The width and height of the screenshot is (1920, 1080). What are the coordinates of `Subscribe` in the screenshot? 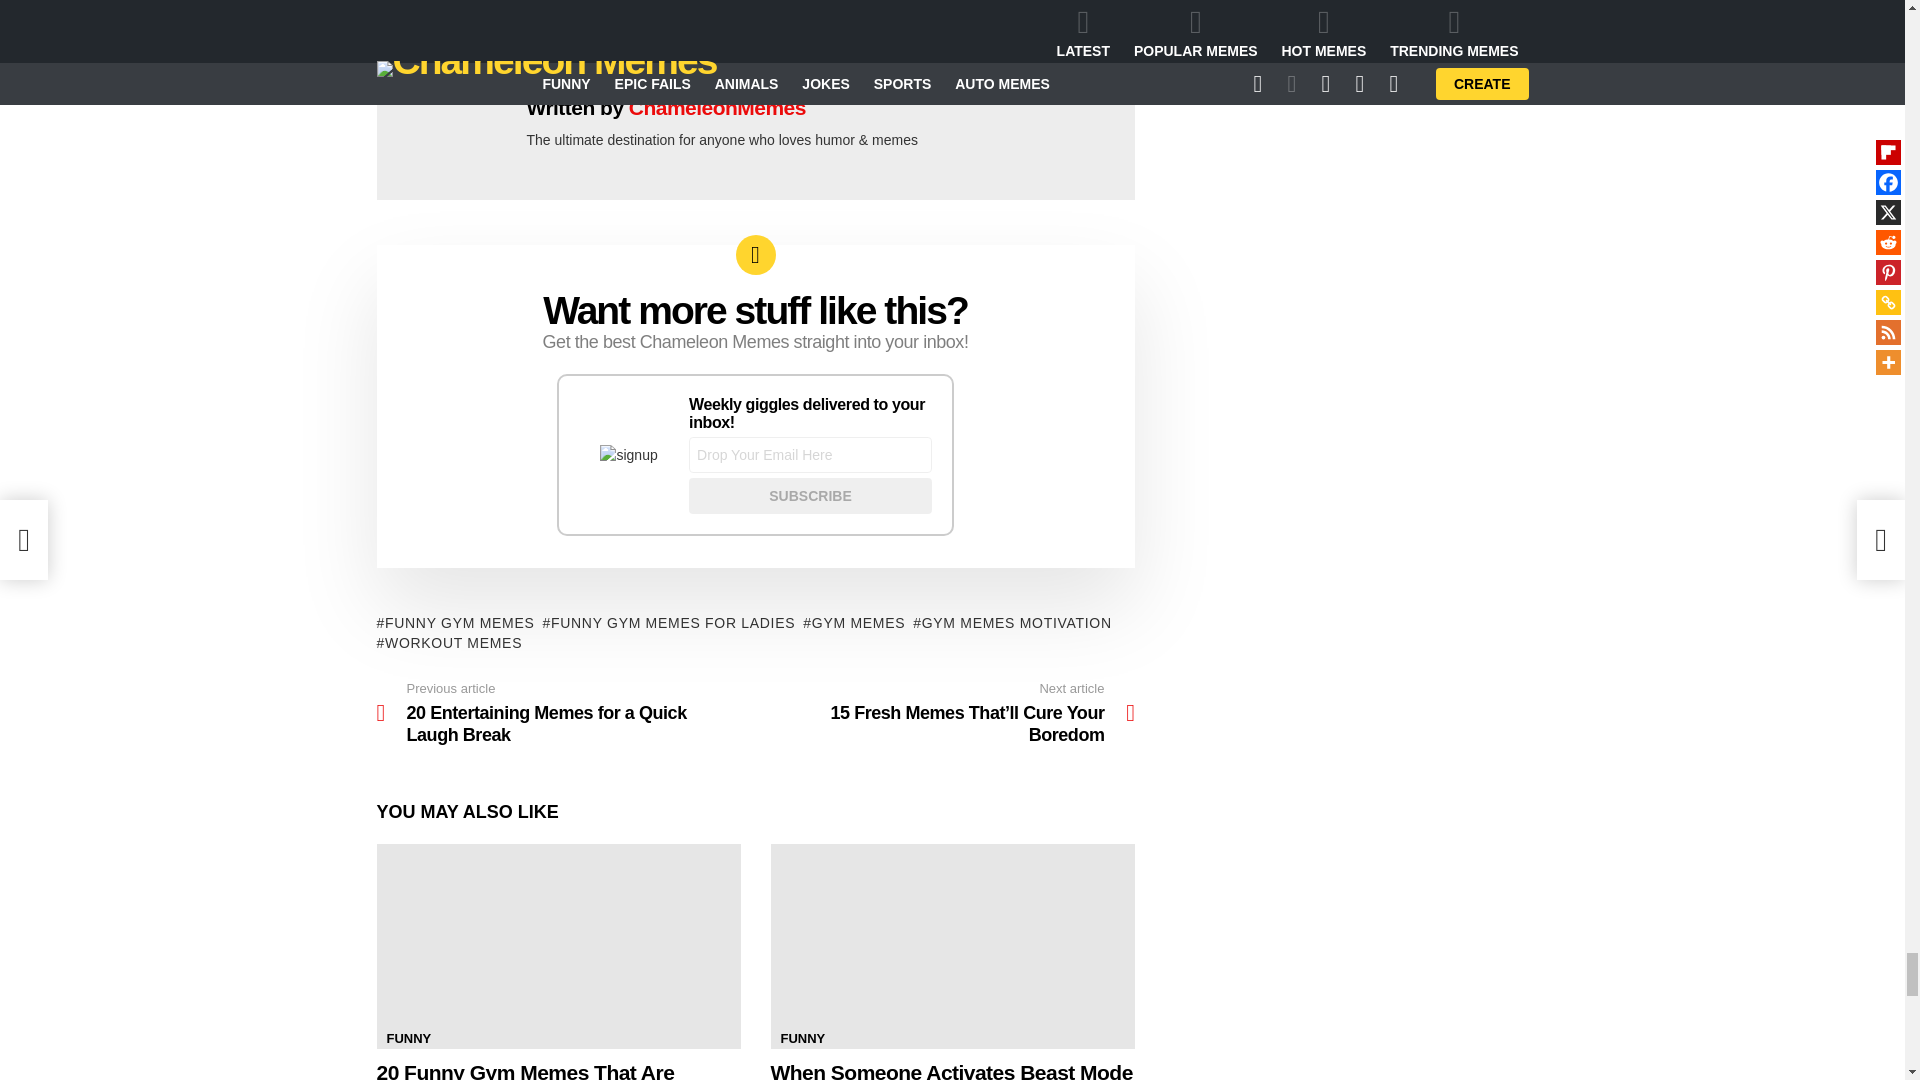 It's located at (810, 496).